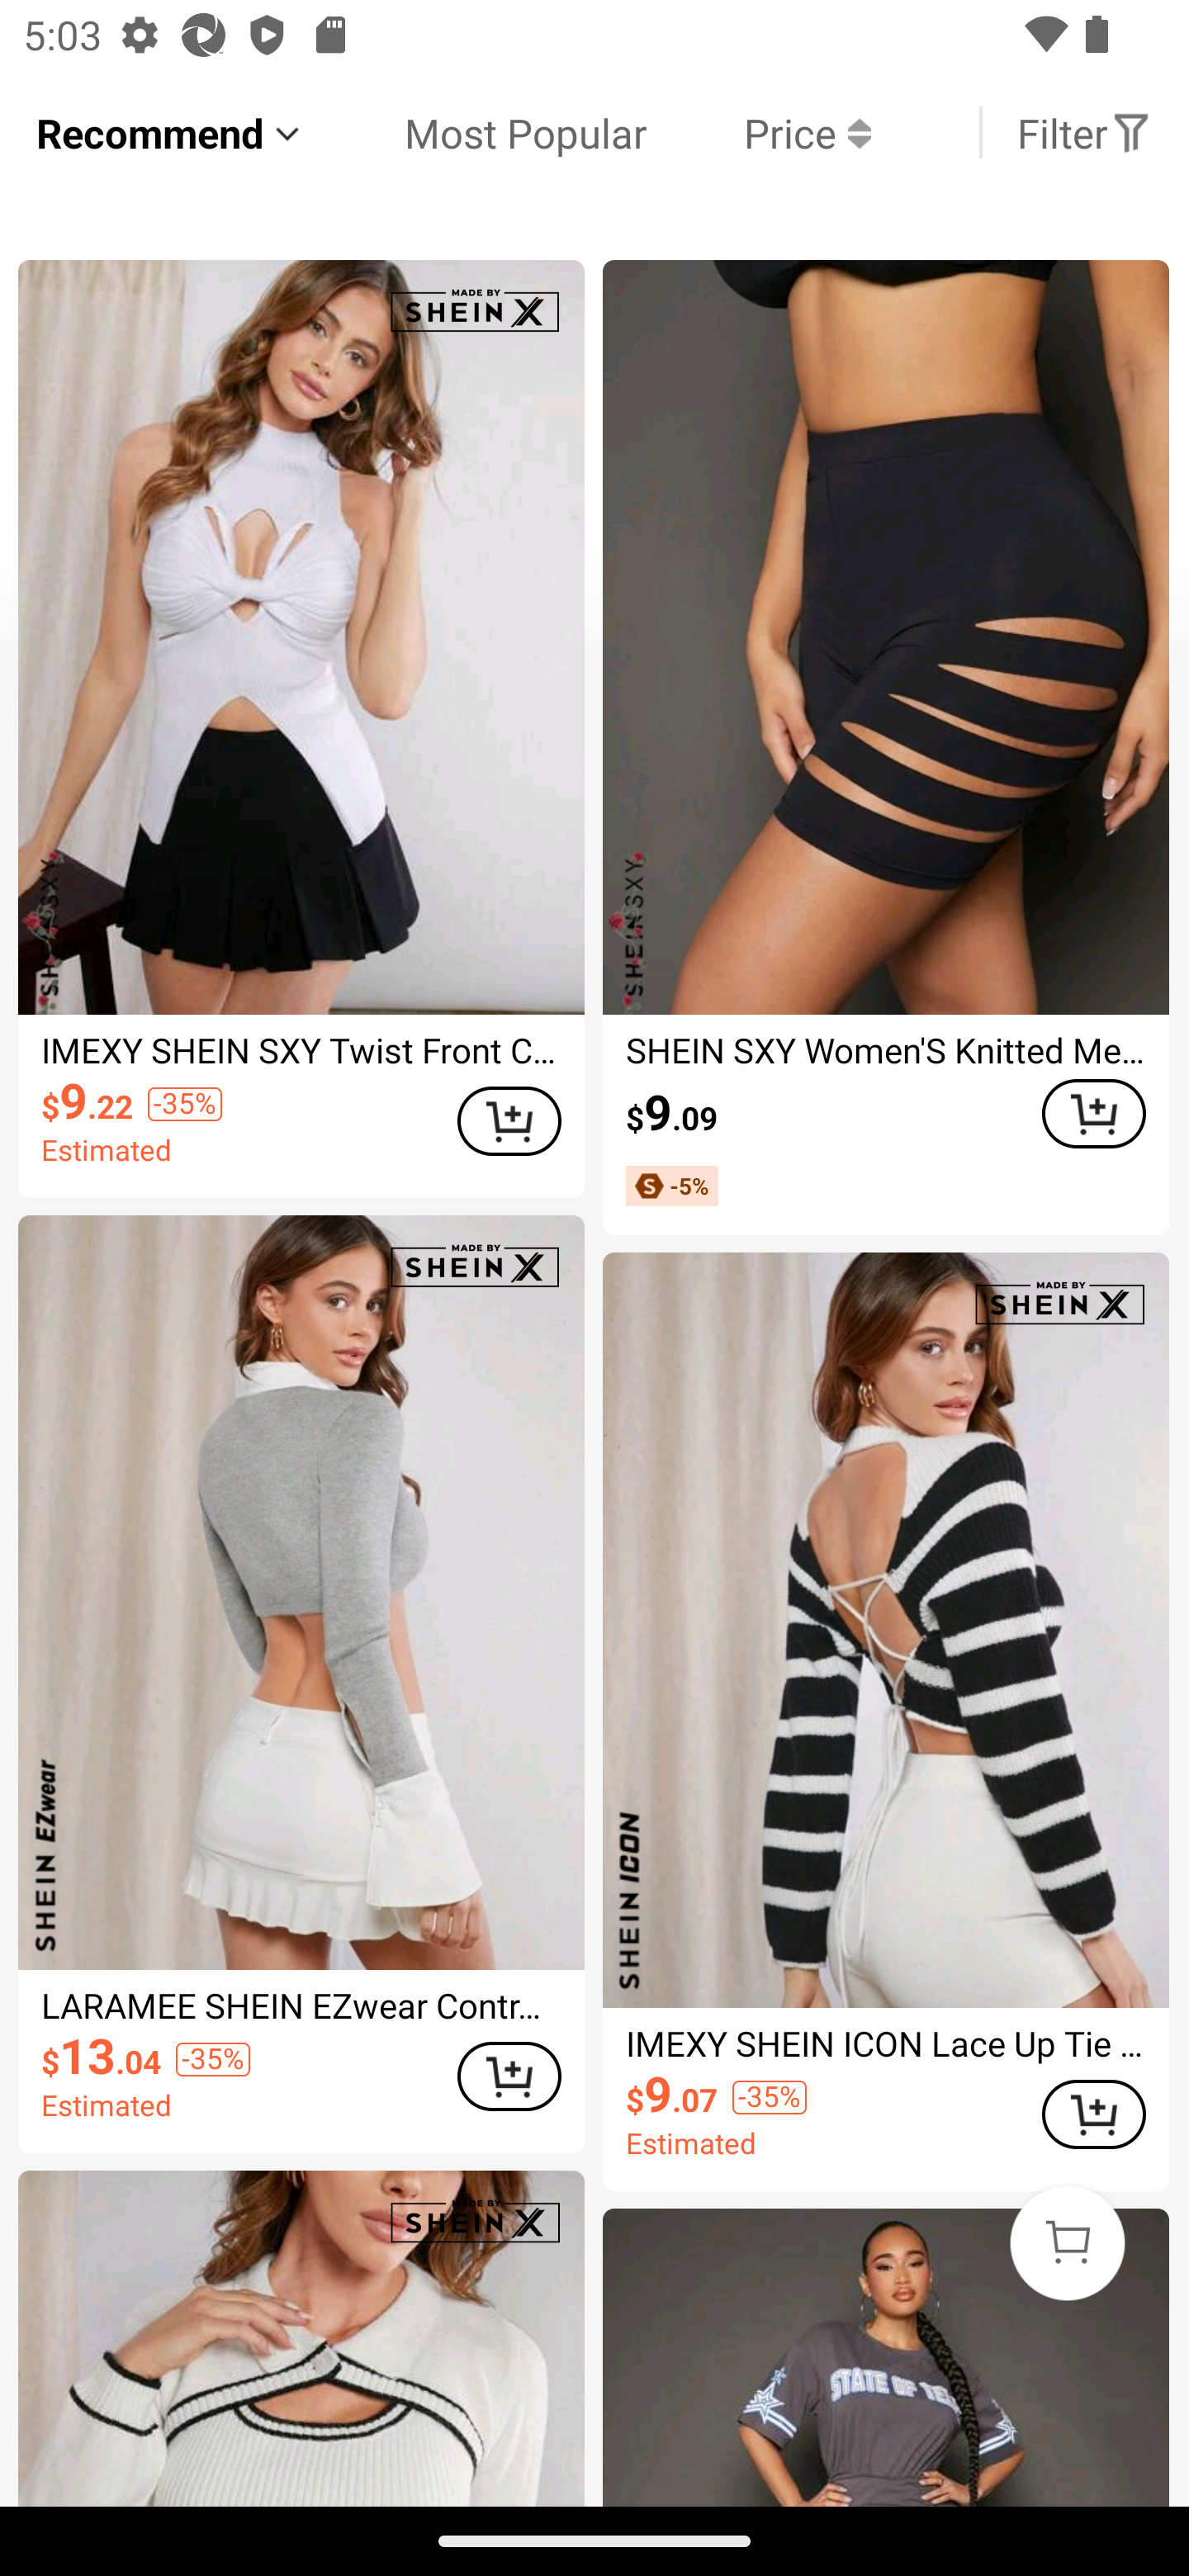 The image size is (1189, 2576). Describe the element at coordinates (170, 132) in the screenshot. I see `Recommend` at that location.